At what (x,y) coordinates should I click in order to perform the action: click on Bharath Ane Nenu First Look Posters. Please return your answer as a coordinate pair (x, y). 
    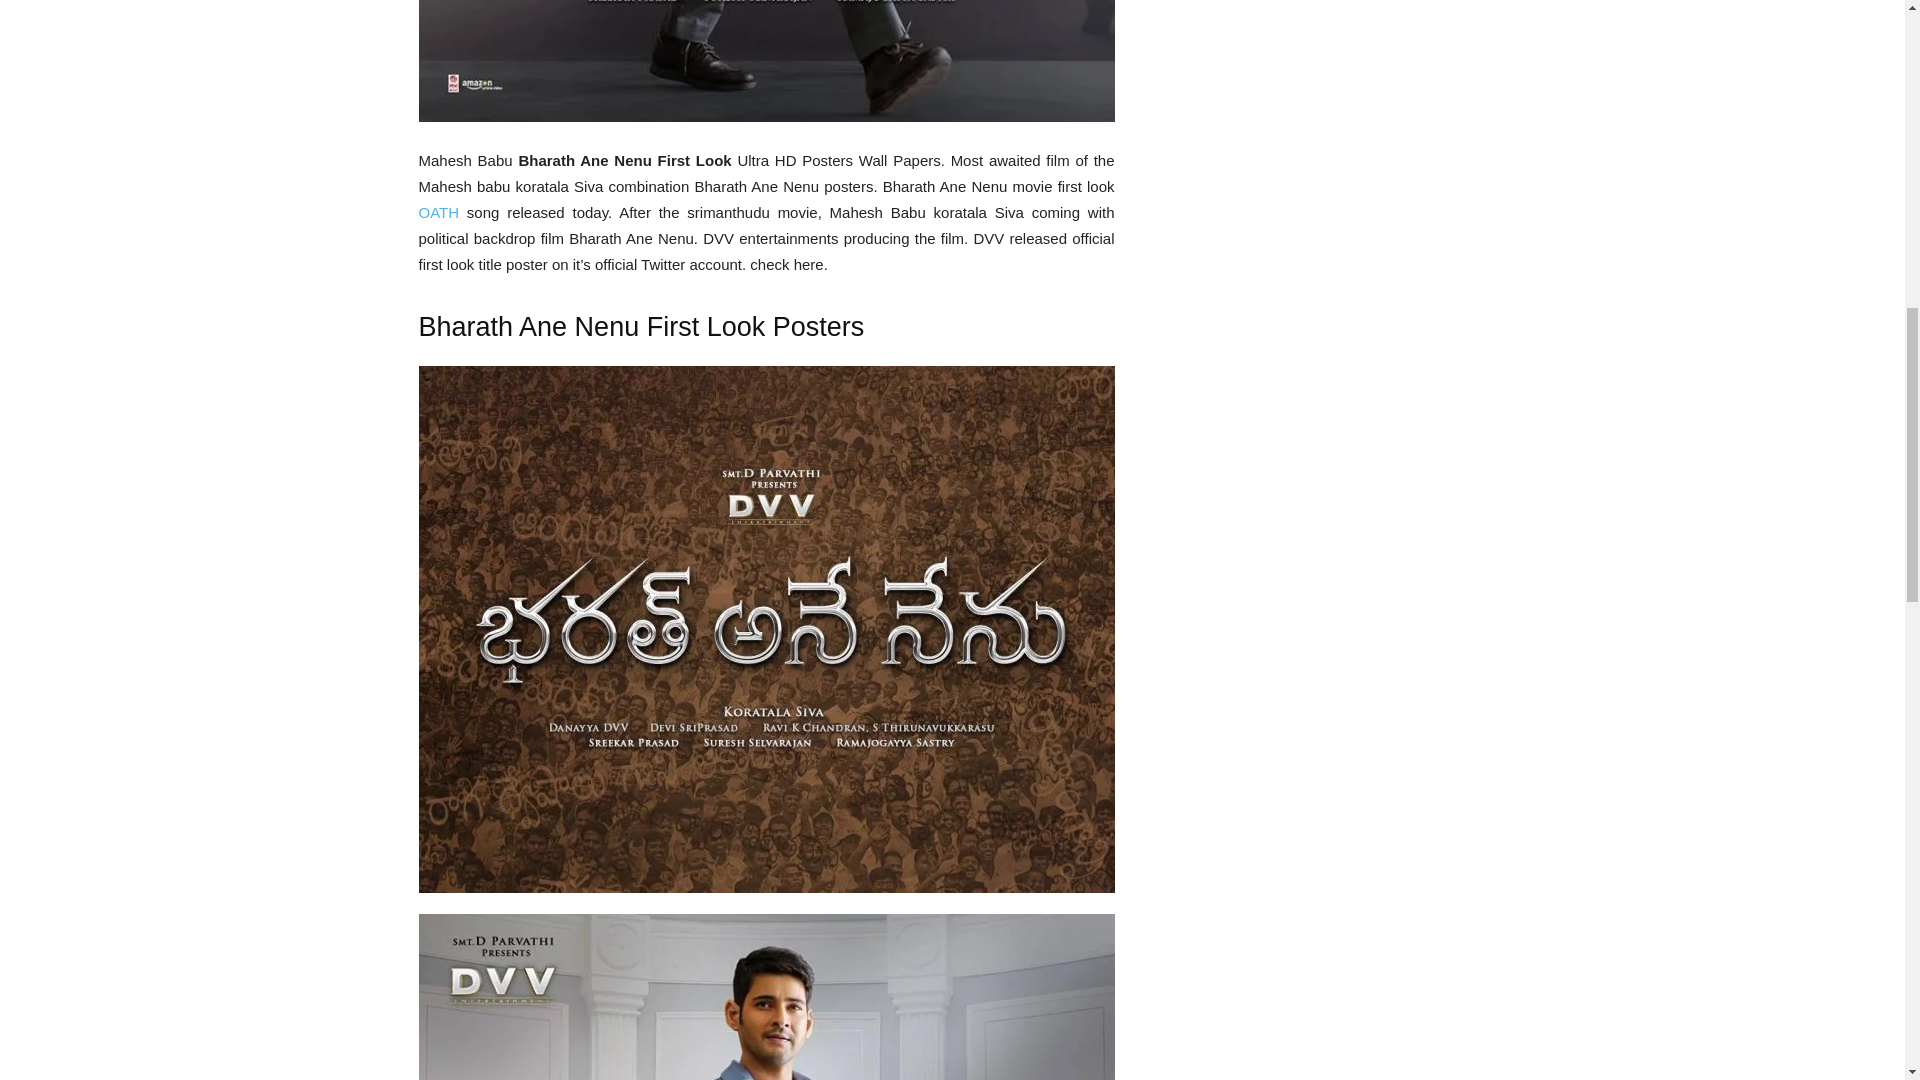
    Looking at the image, I should click on (766, 996).